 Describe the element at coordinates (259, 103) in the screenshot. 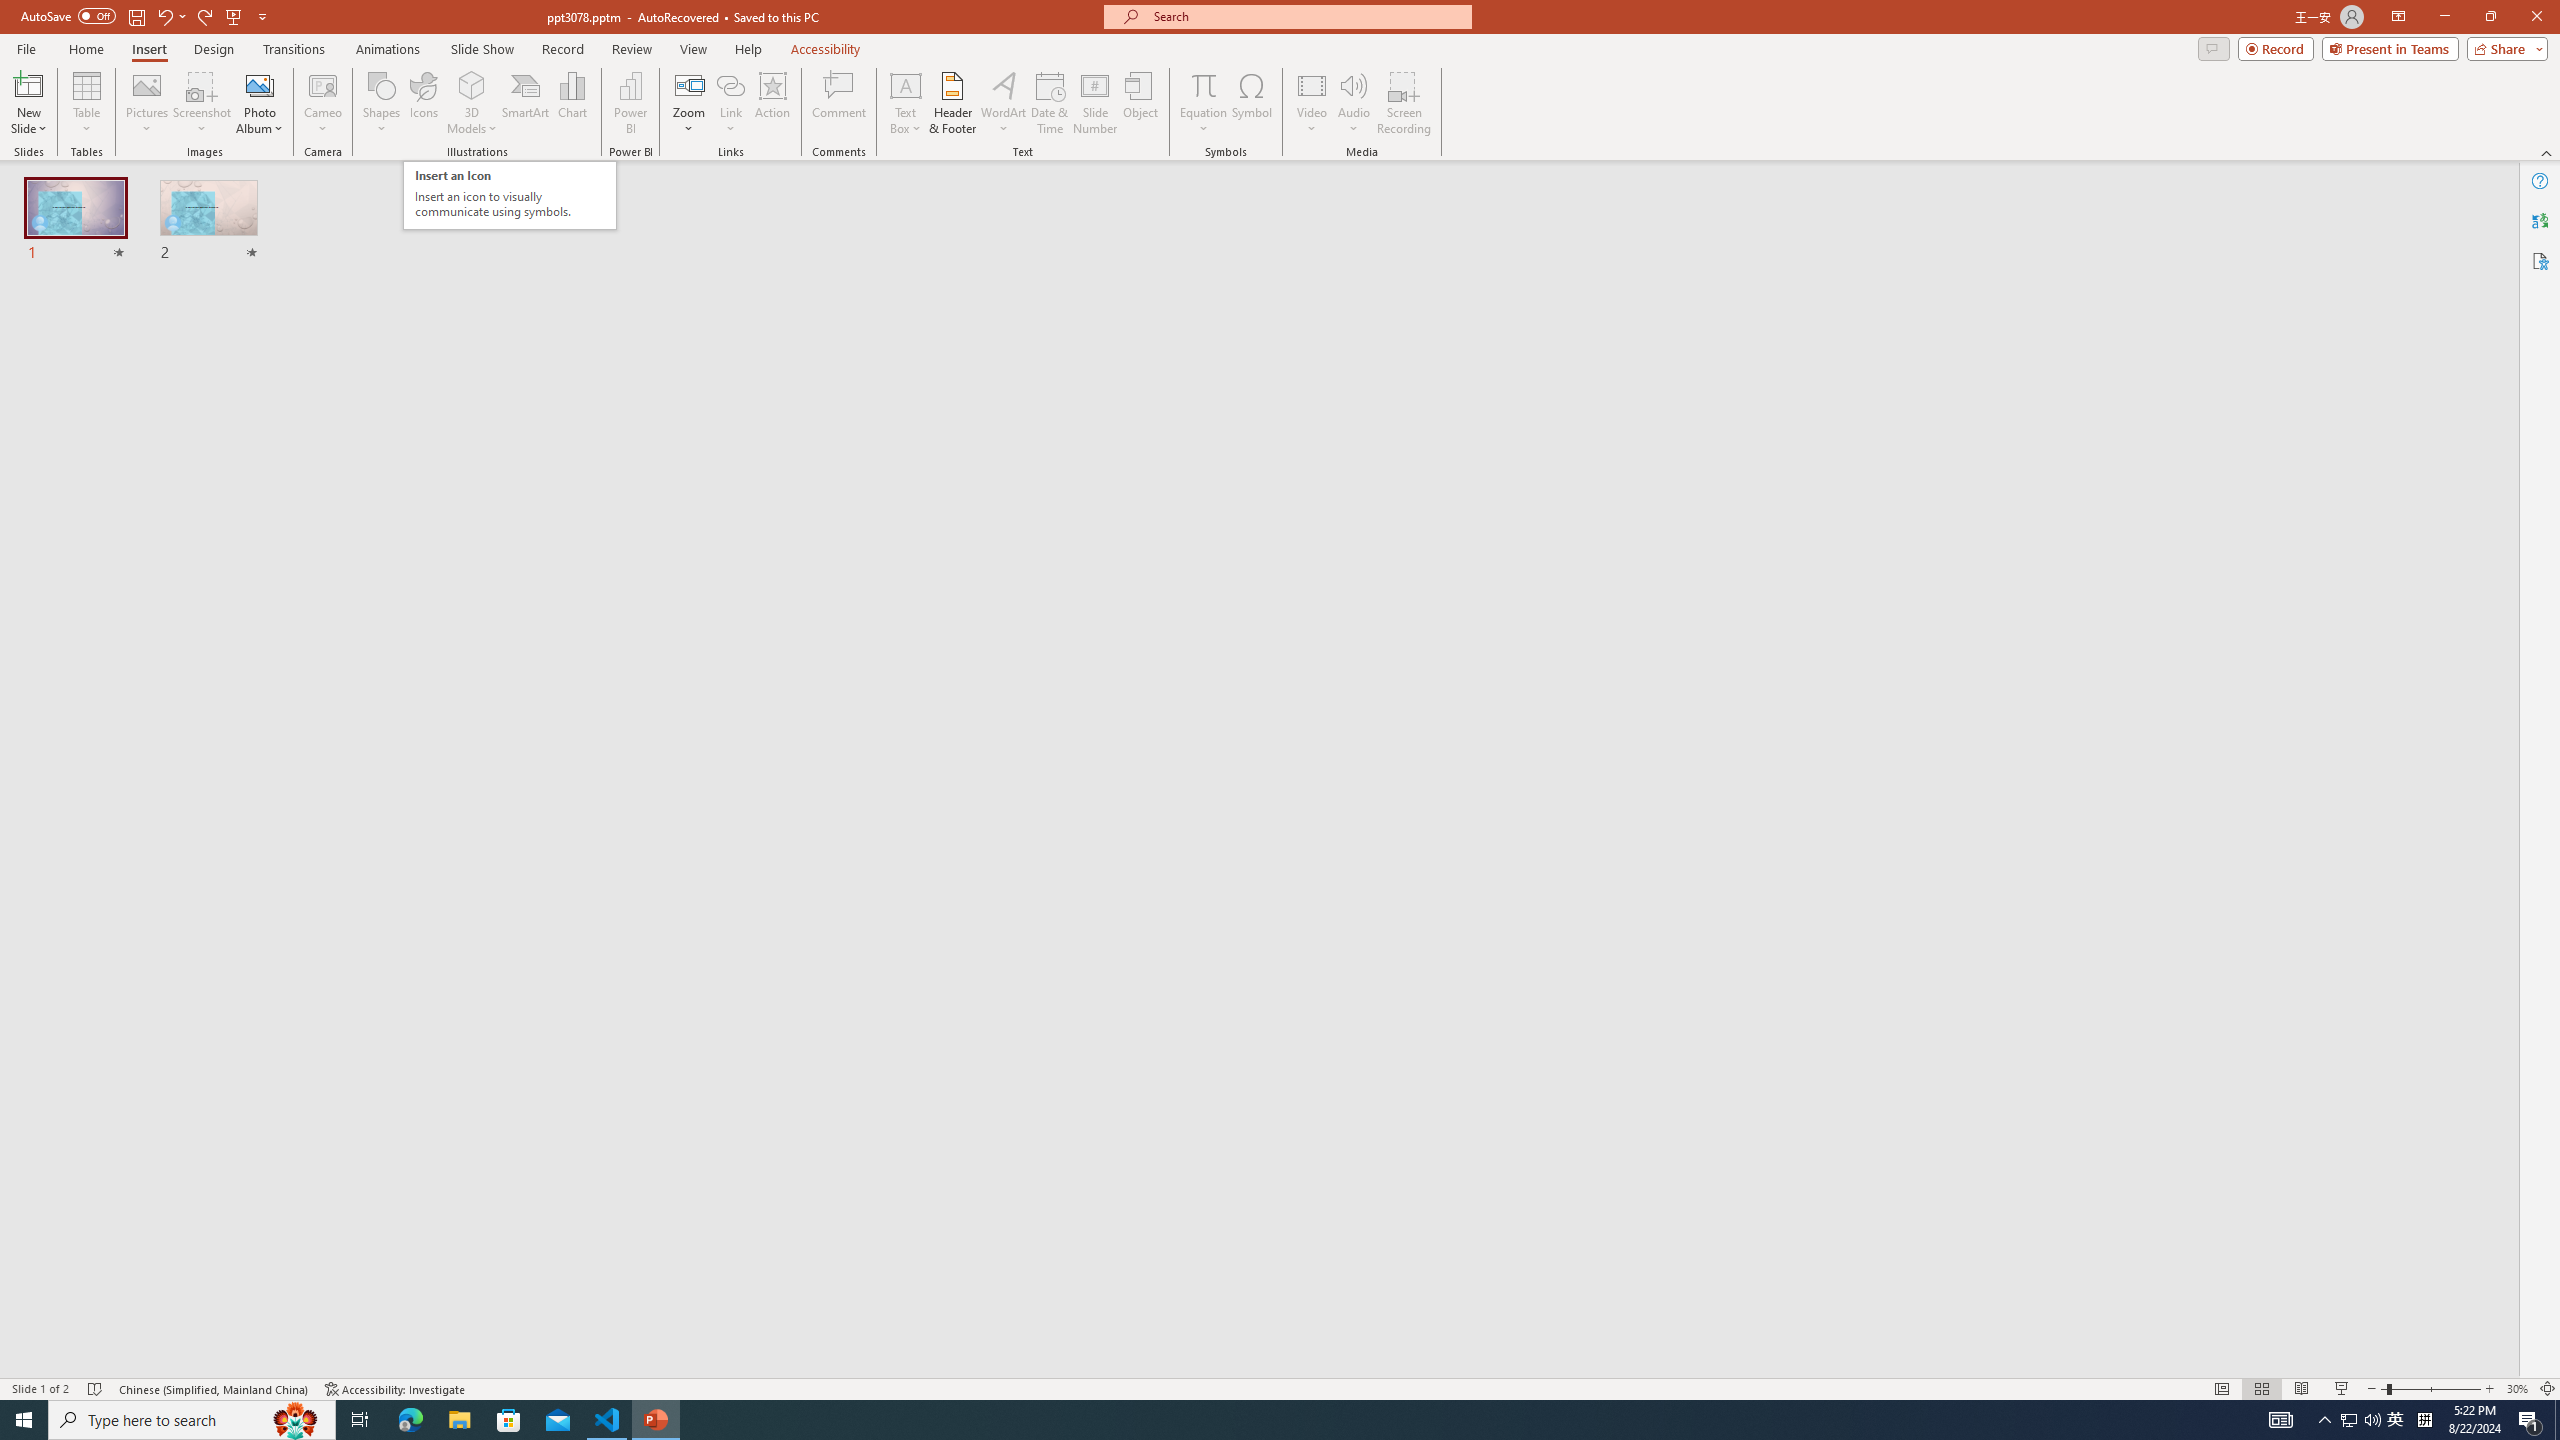

I see `Photo Album...` at that location.